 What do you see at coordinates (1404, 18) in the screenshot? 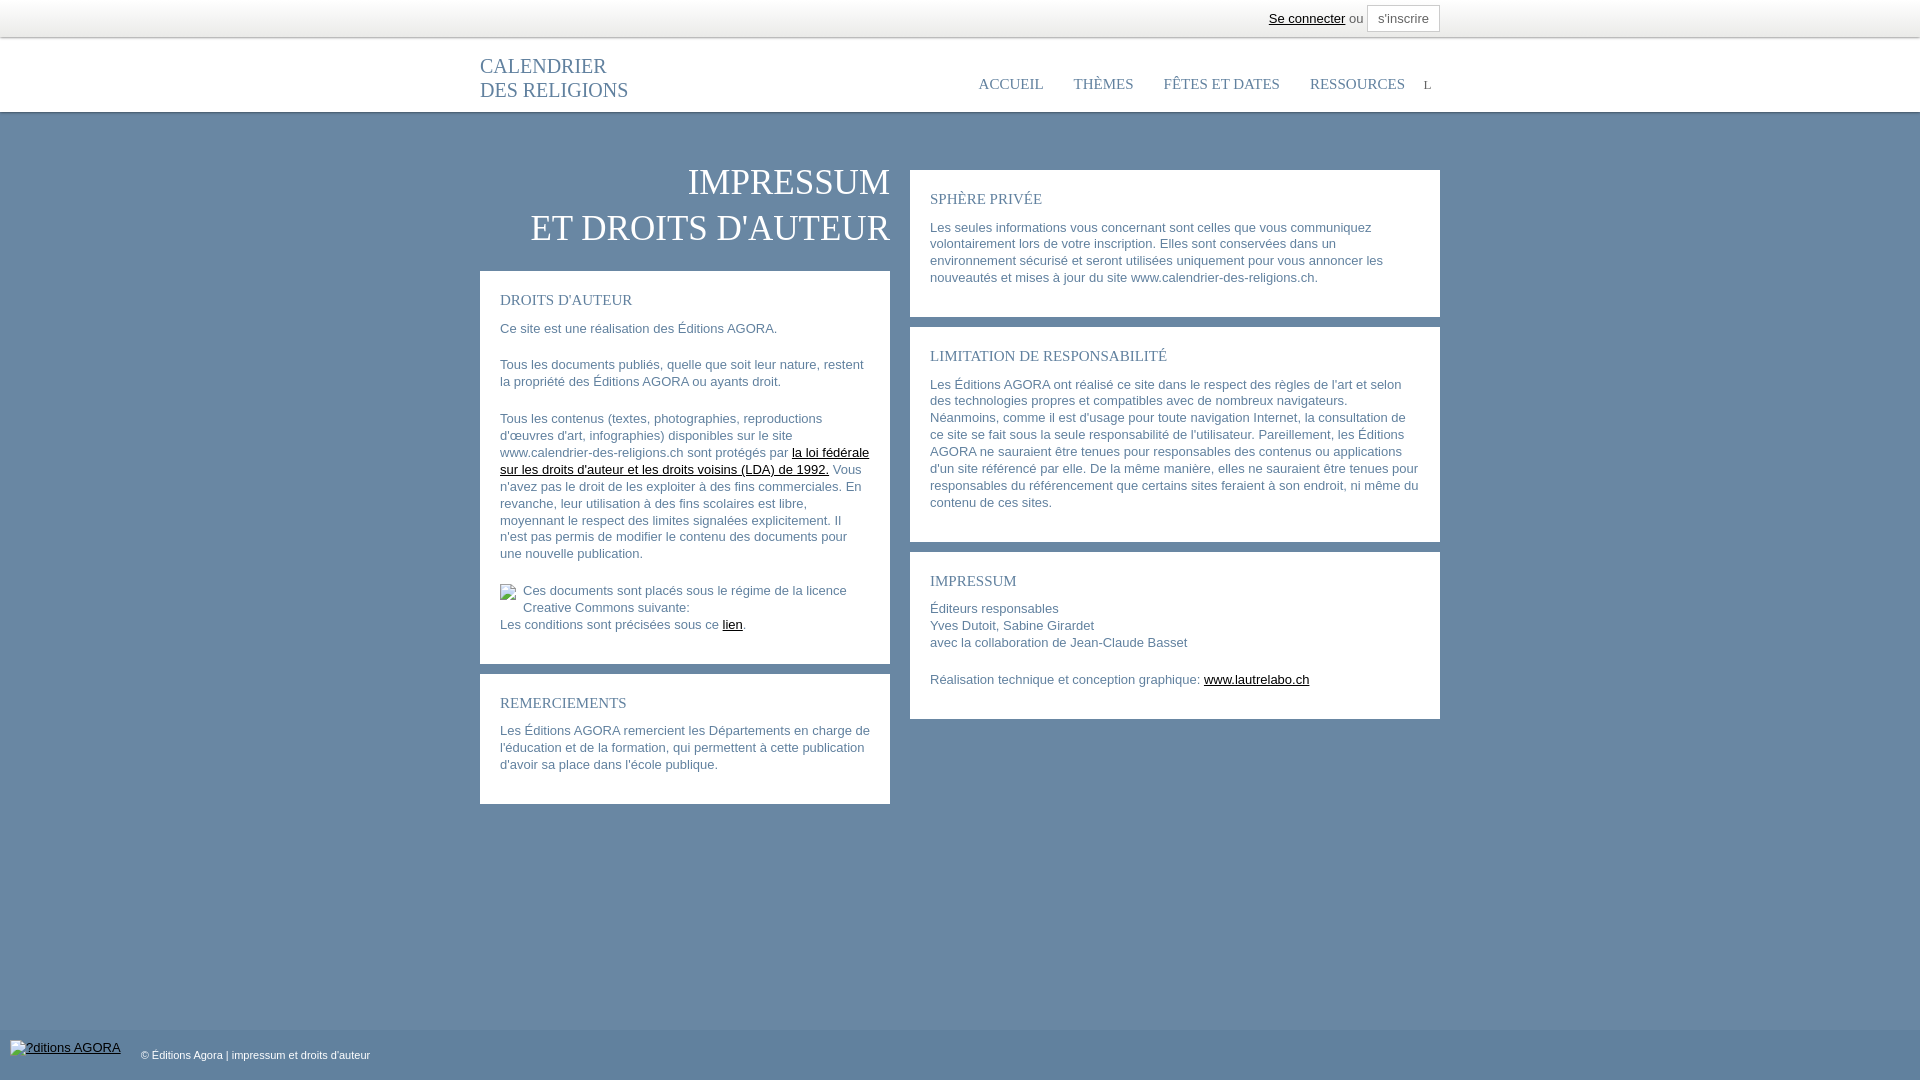
I see `s'inscrire` at bounding box center [1404, 18].